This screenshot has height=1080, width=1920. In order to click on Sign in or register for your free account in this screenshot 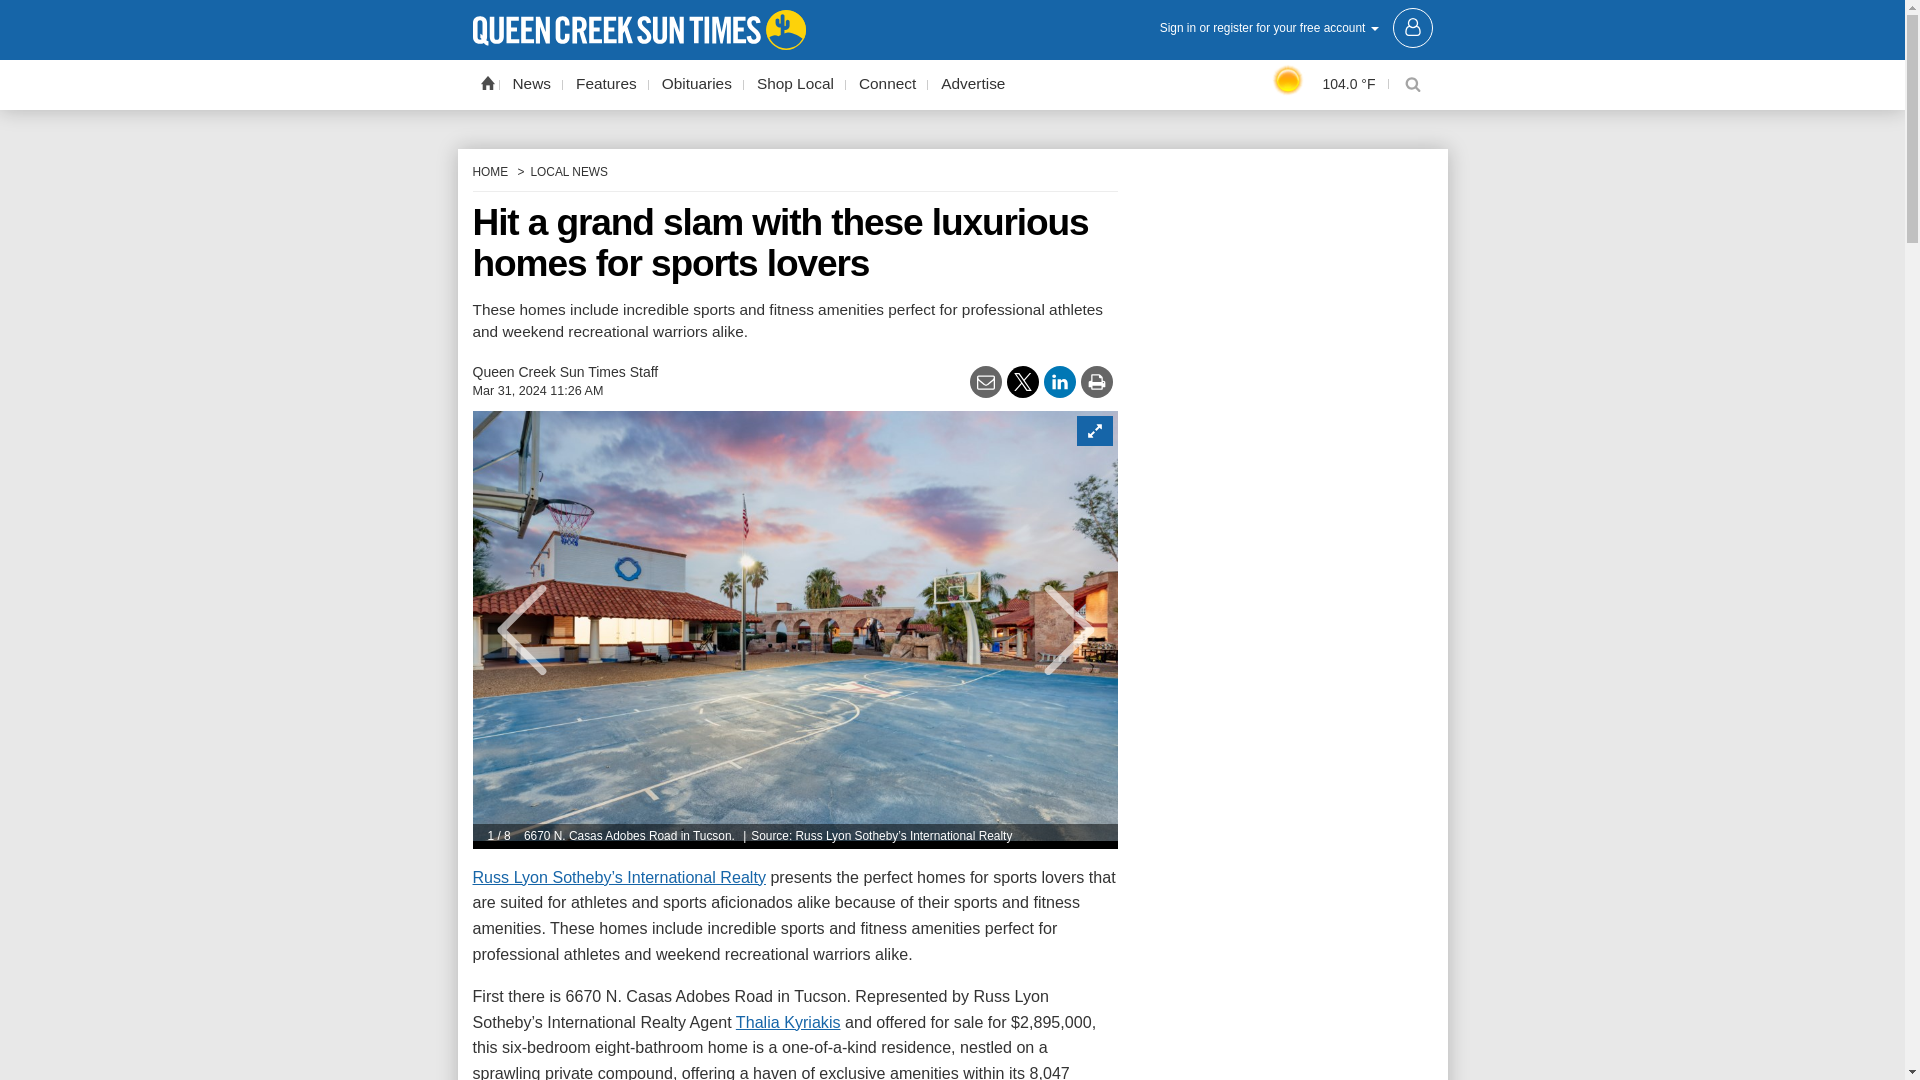, I will do `click(1296, 26)`.